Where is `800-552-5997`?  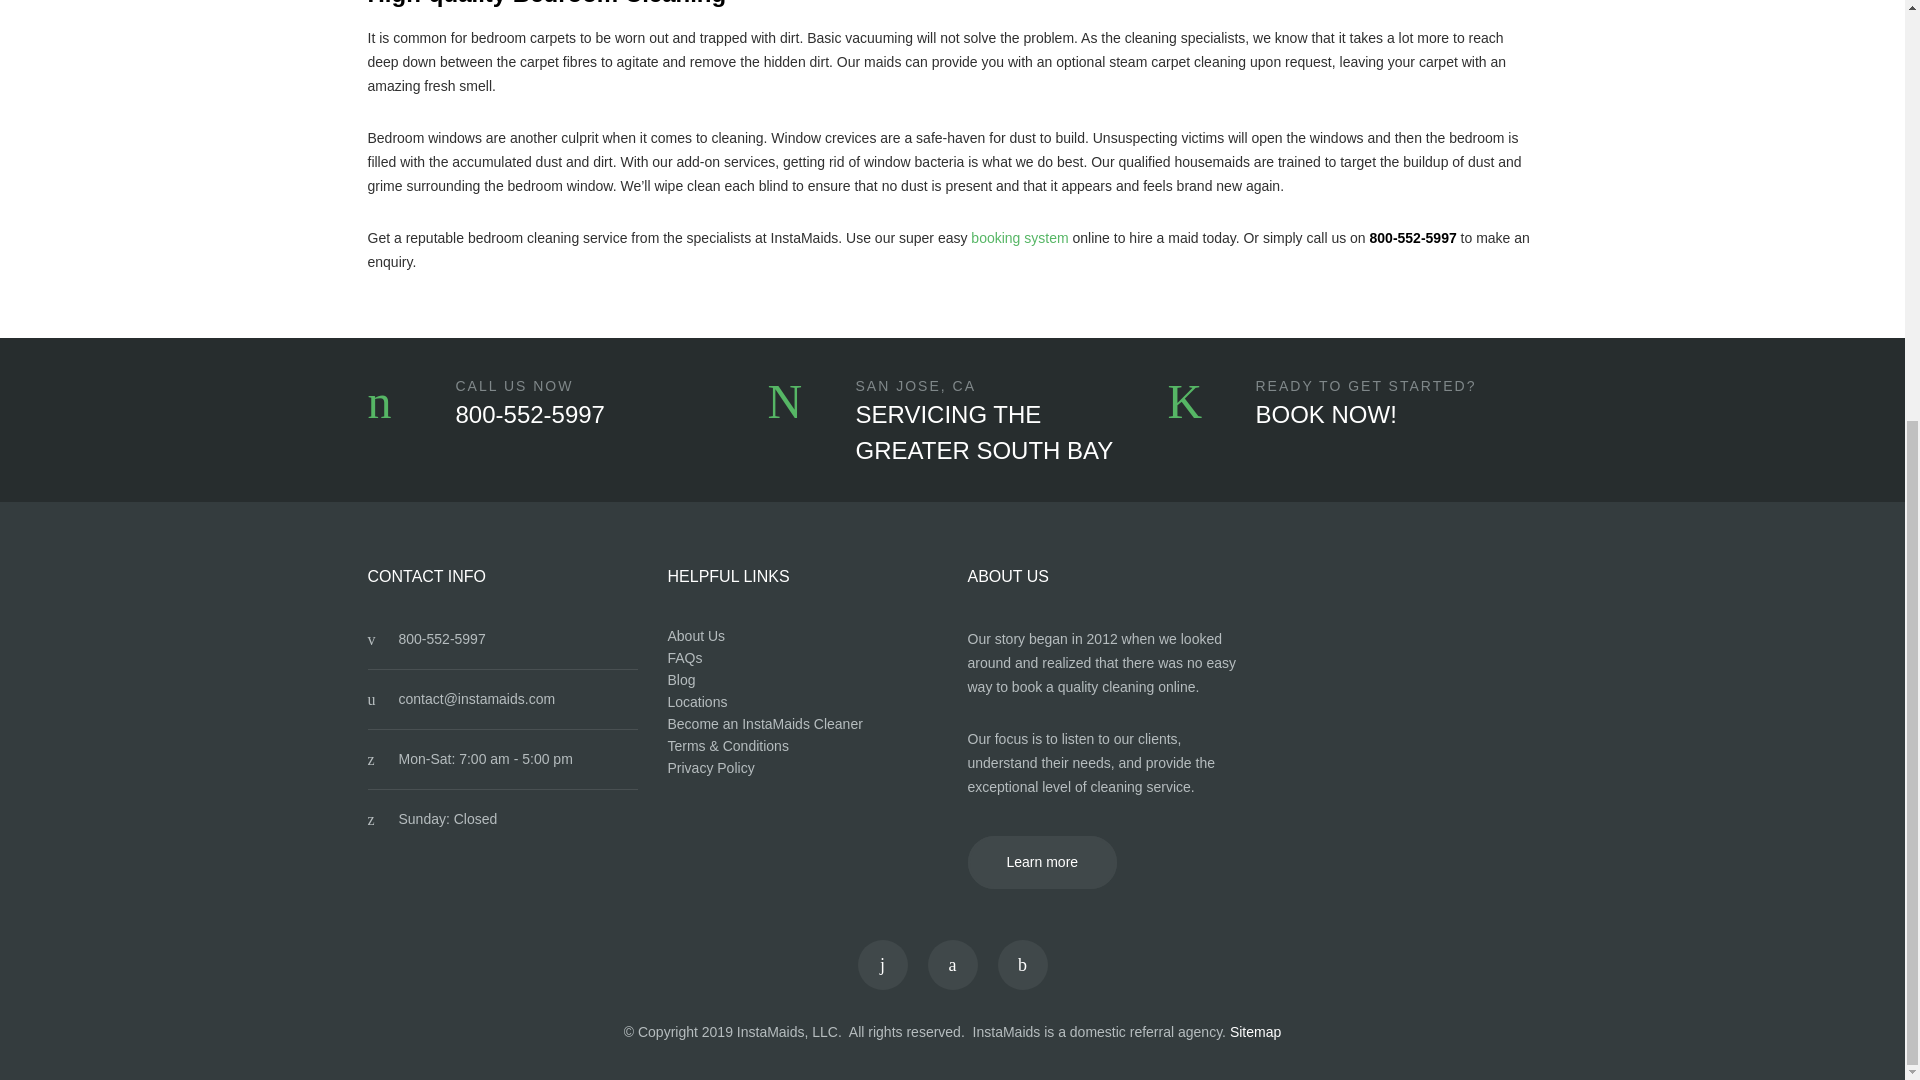 800-552-5997 is located at coordinates (441, 638).